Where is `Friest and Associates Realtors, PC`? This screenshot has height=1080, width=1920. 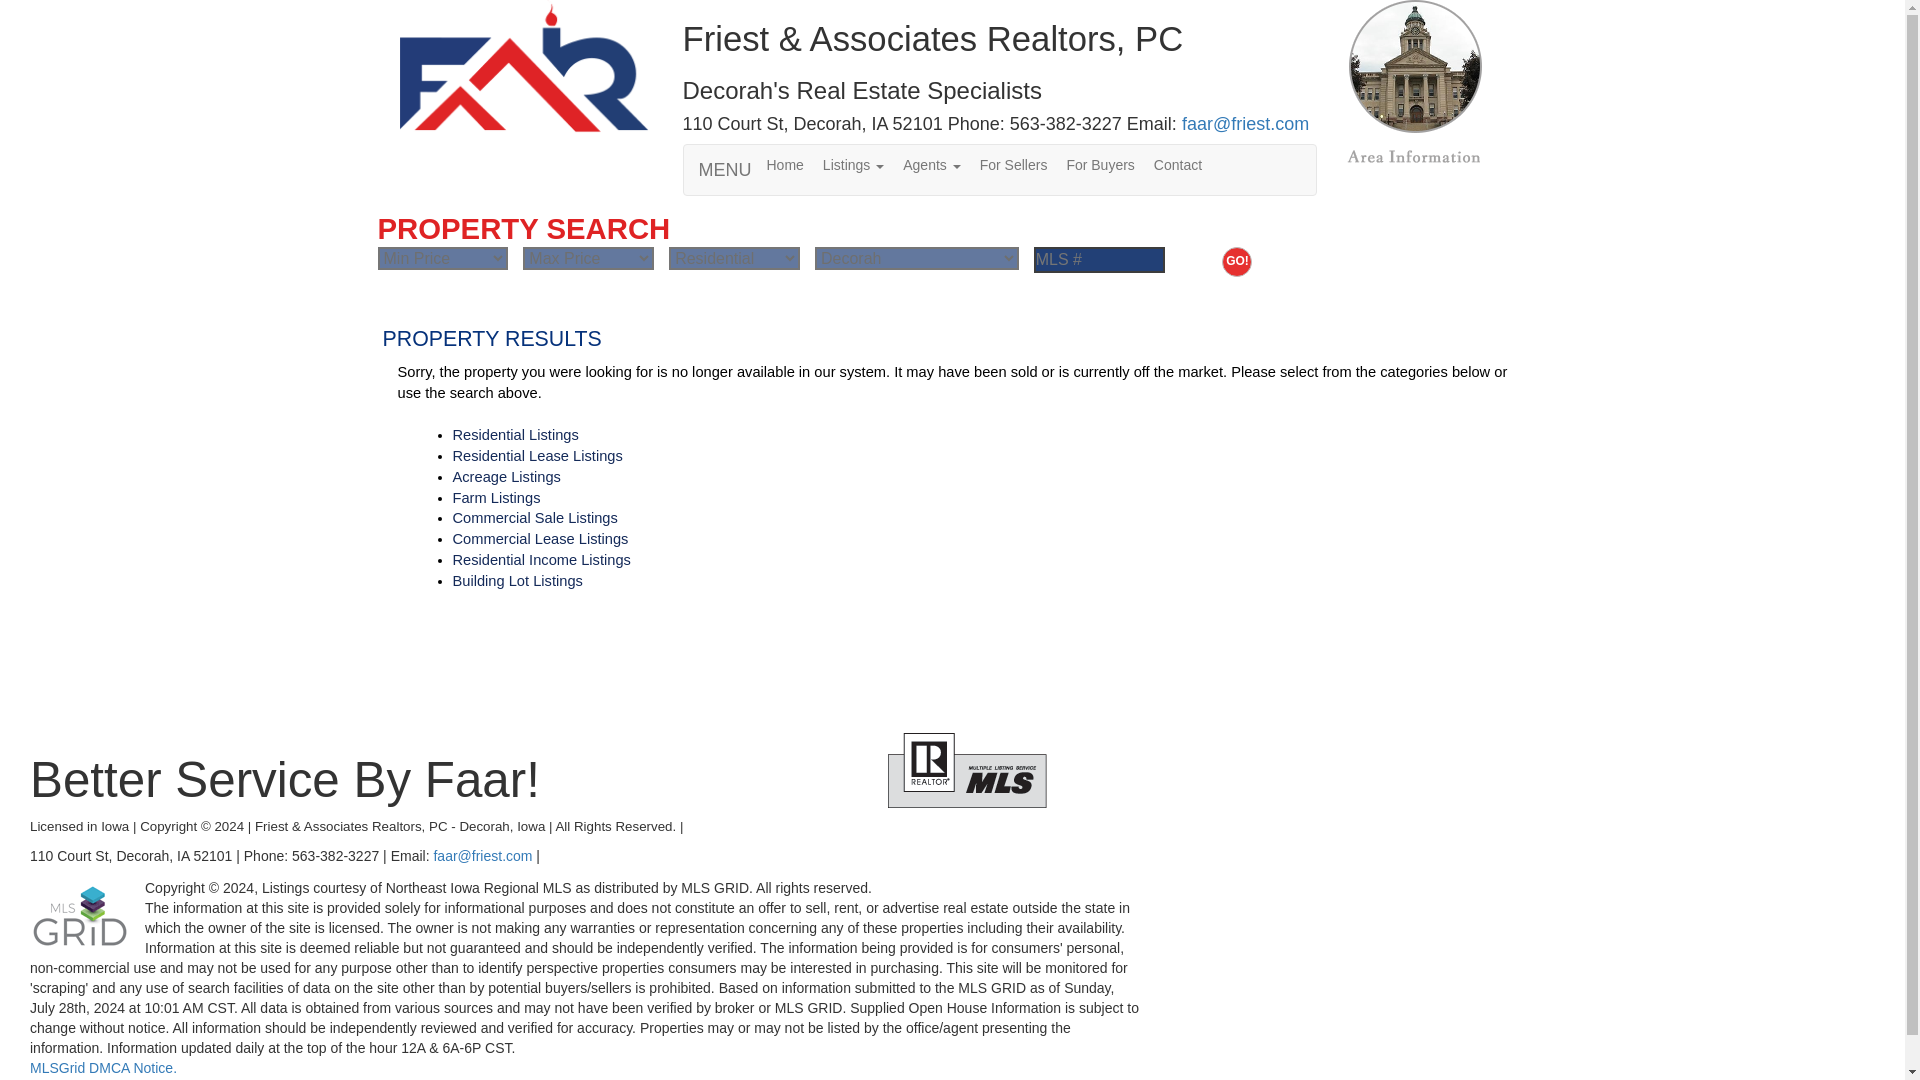 Friest and Associates Realtors, PC is located at coordinates (524, 66).